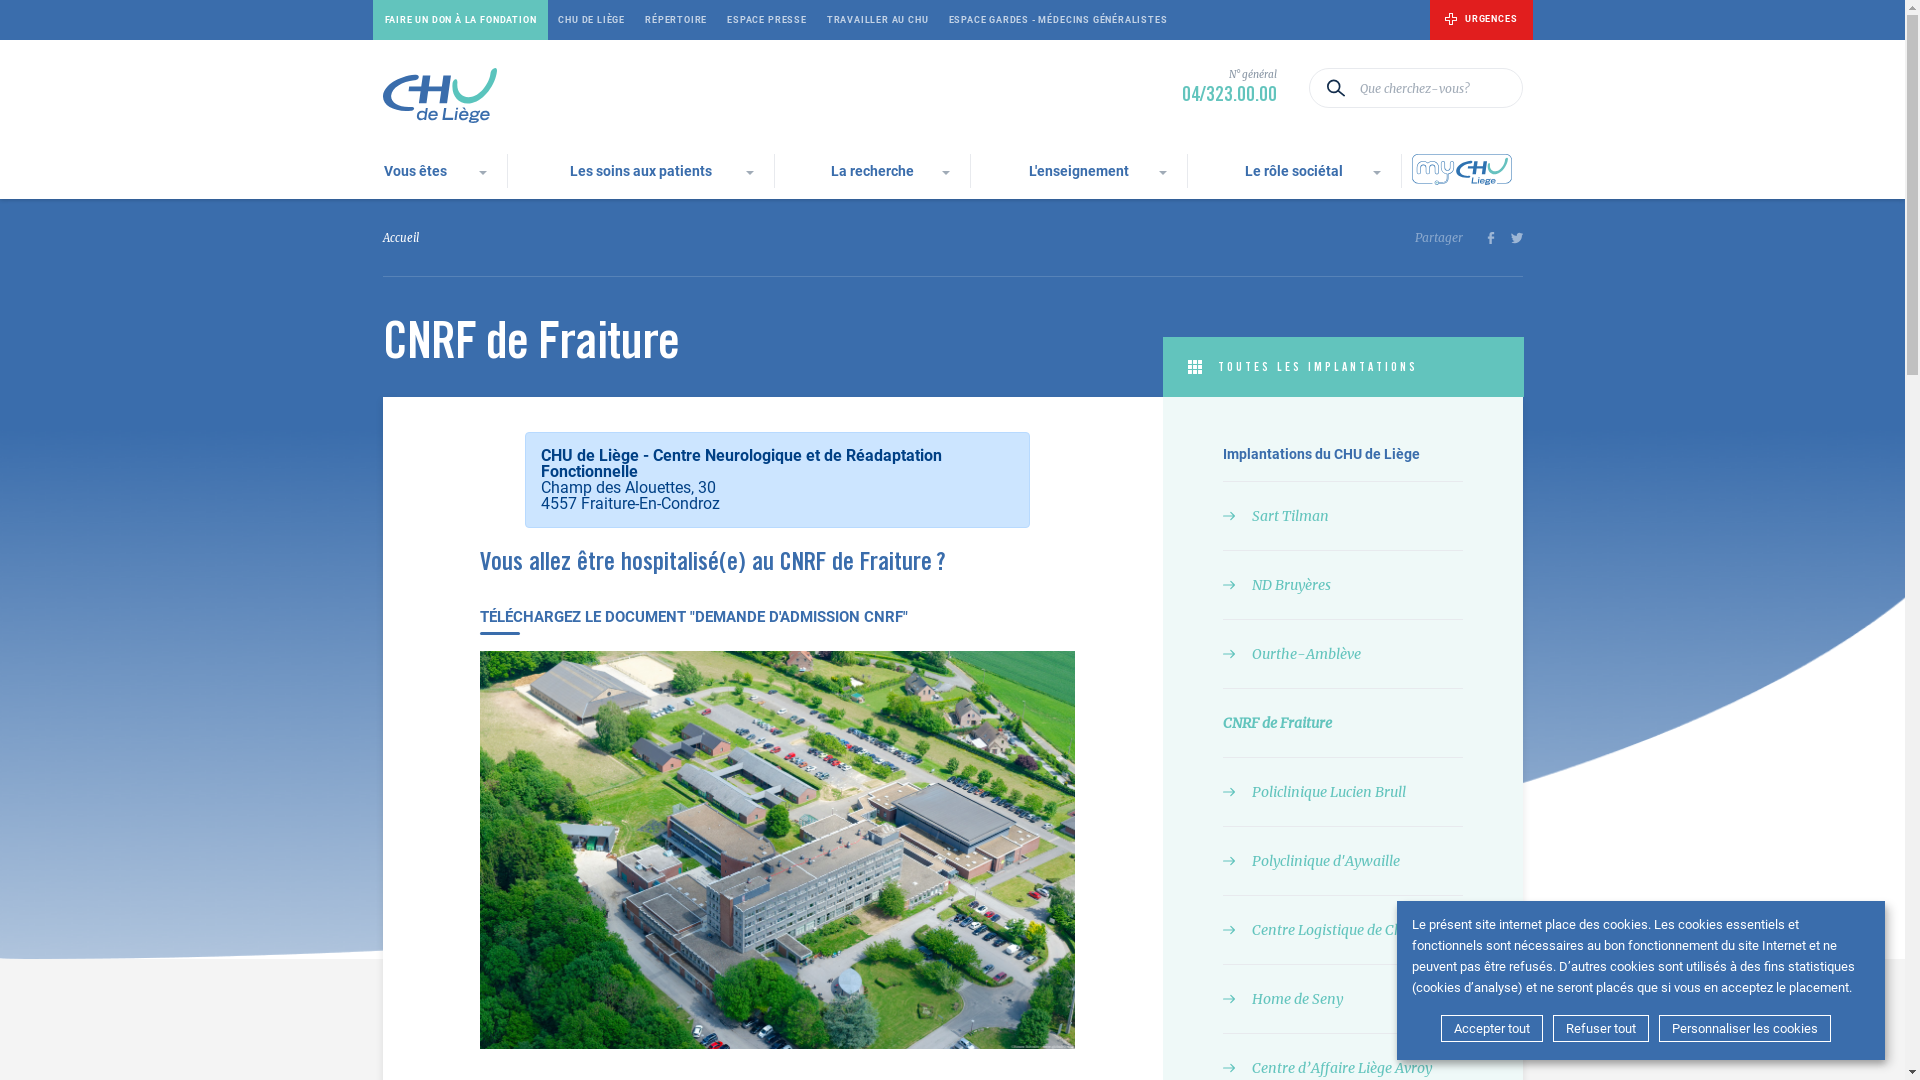 The width and height of the screenshot is (1920, 1080). Describe the element at coordinates (1230, 96) in the screenshot. I see `04/323.00.00` at that location.